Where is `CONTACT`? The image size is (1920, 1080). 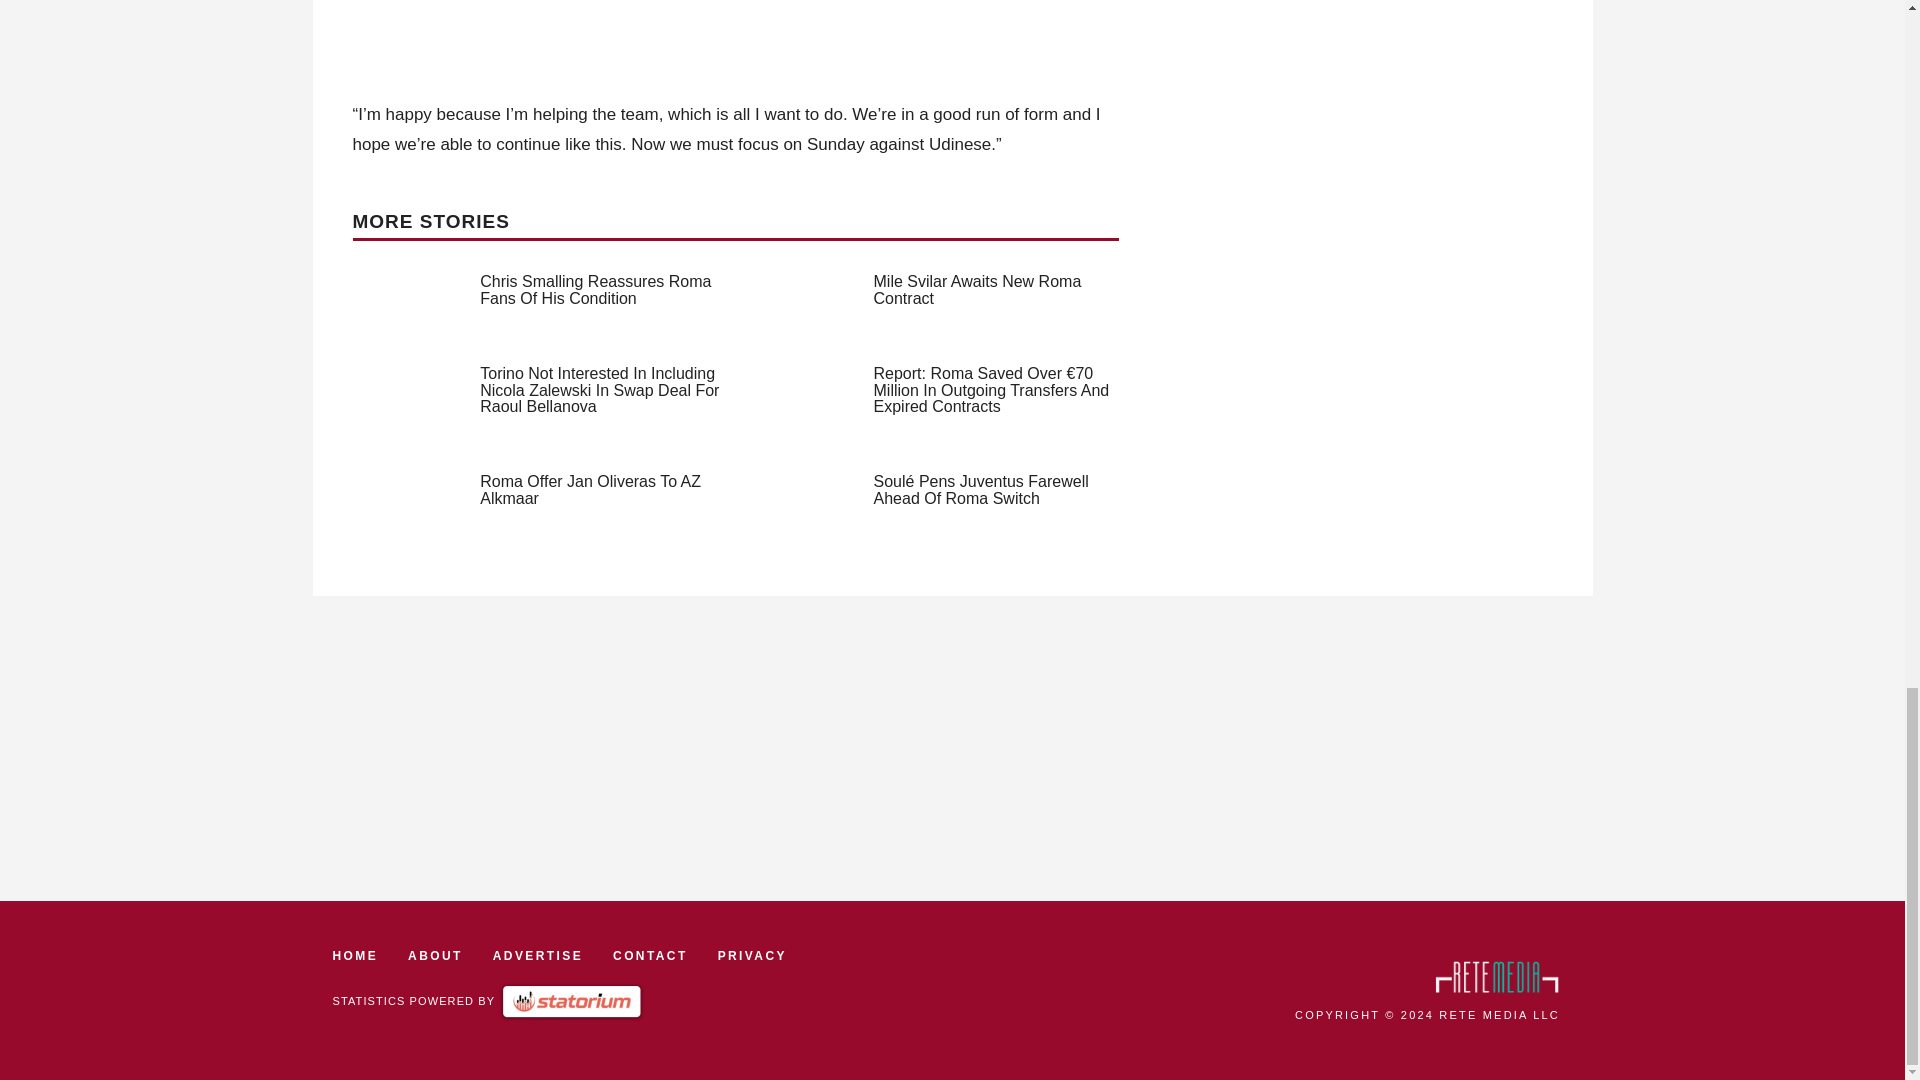 CONTACT is located at coordinates (650, 956).